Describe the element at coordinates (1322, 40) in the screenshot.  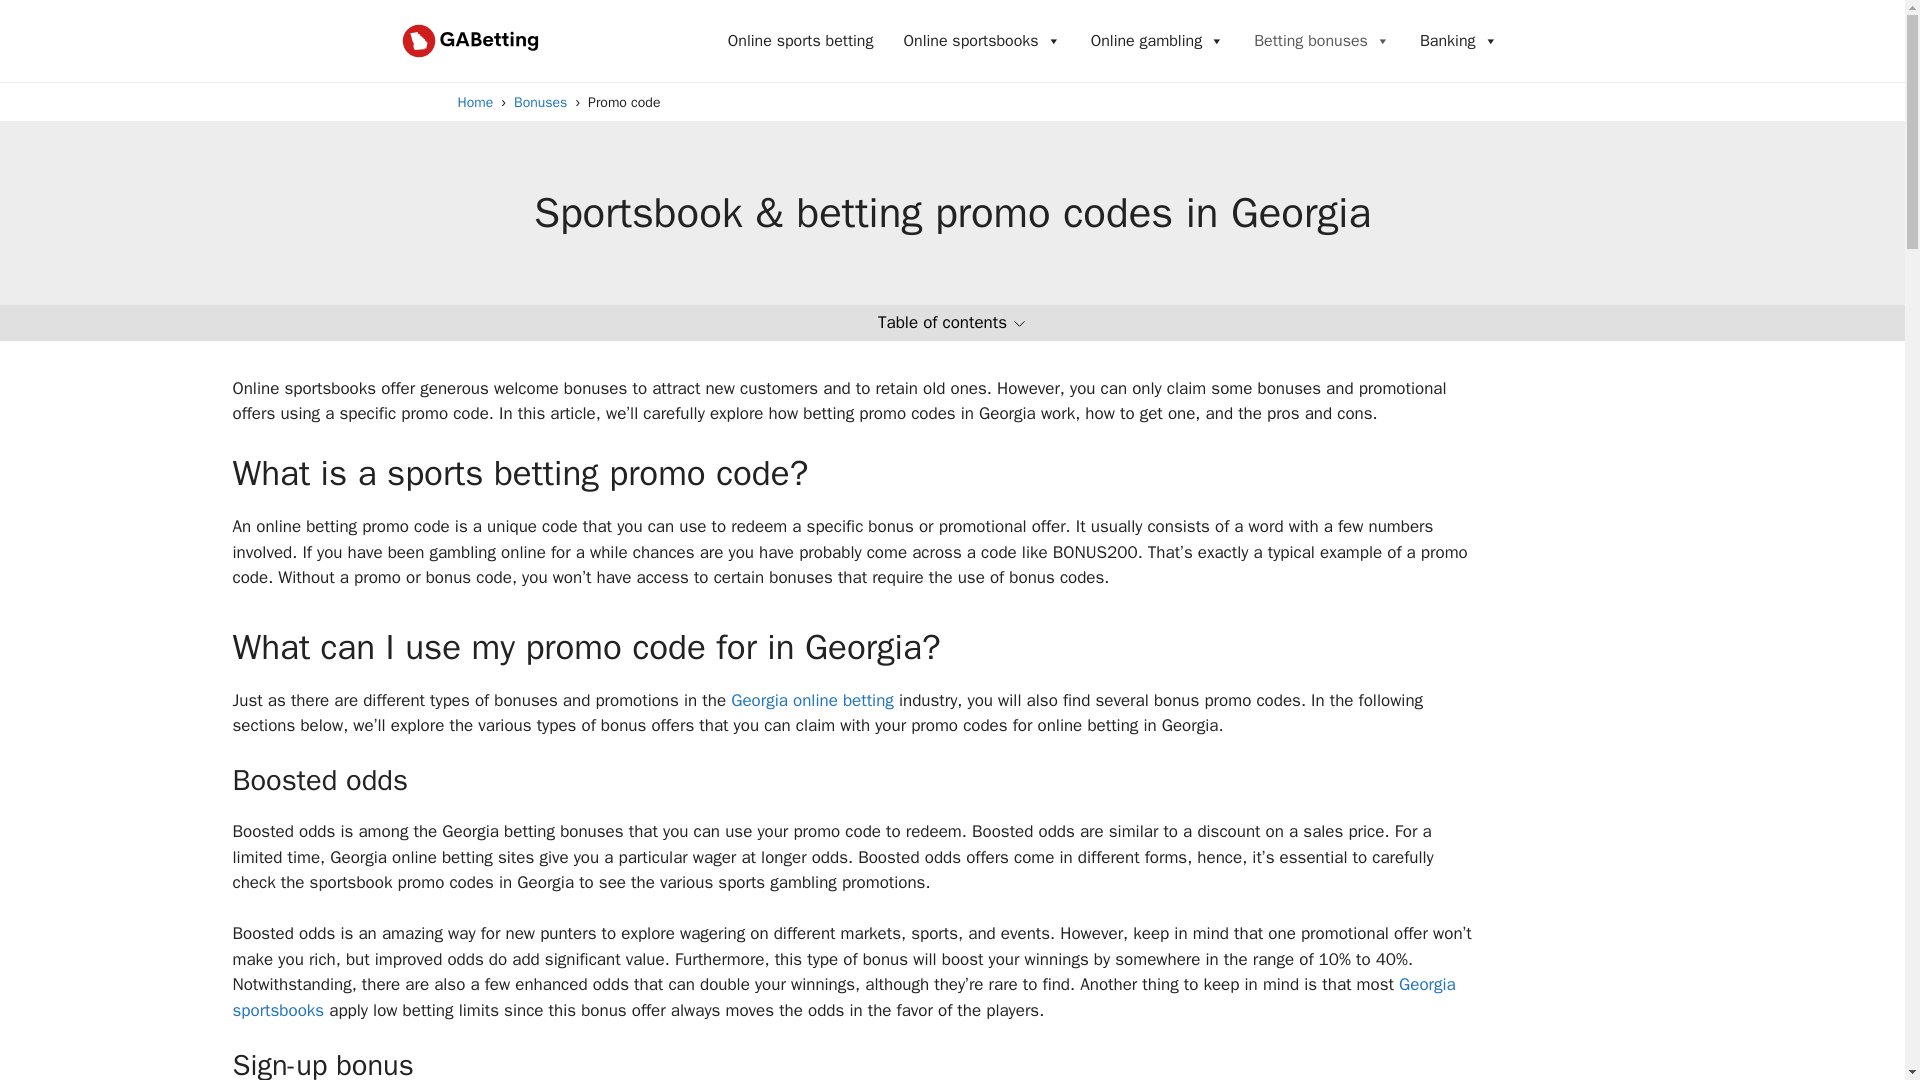
I see `Betting bonuses` at that location.